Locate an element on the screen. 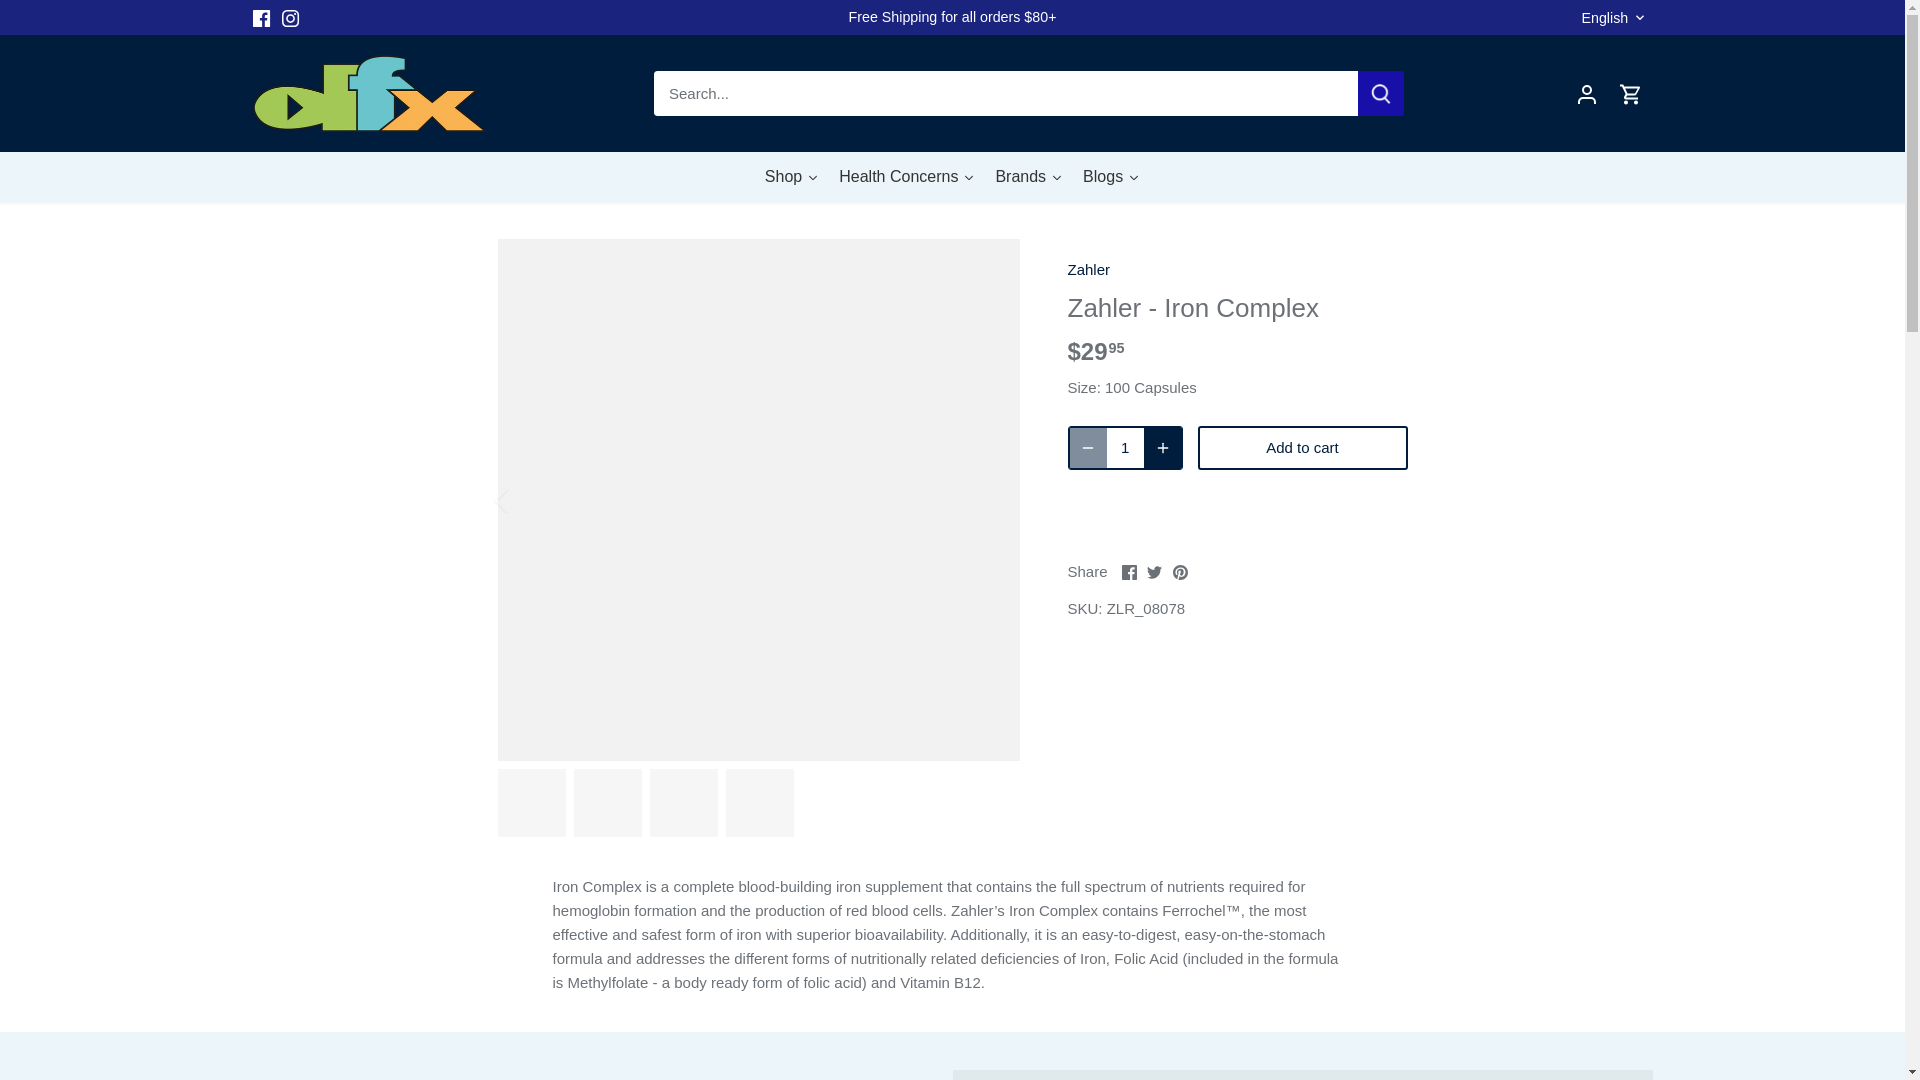 This screenshot has height=1080, width=1920. Brands is located at coordinates (1128, 569).